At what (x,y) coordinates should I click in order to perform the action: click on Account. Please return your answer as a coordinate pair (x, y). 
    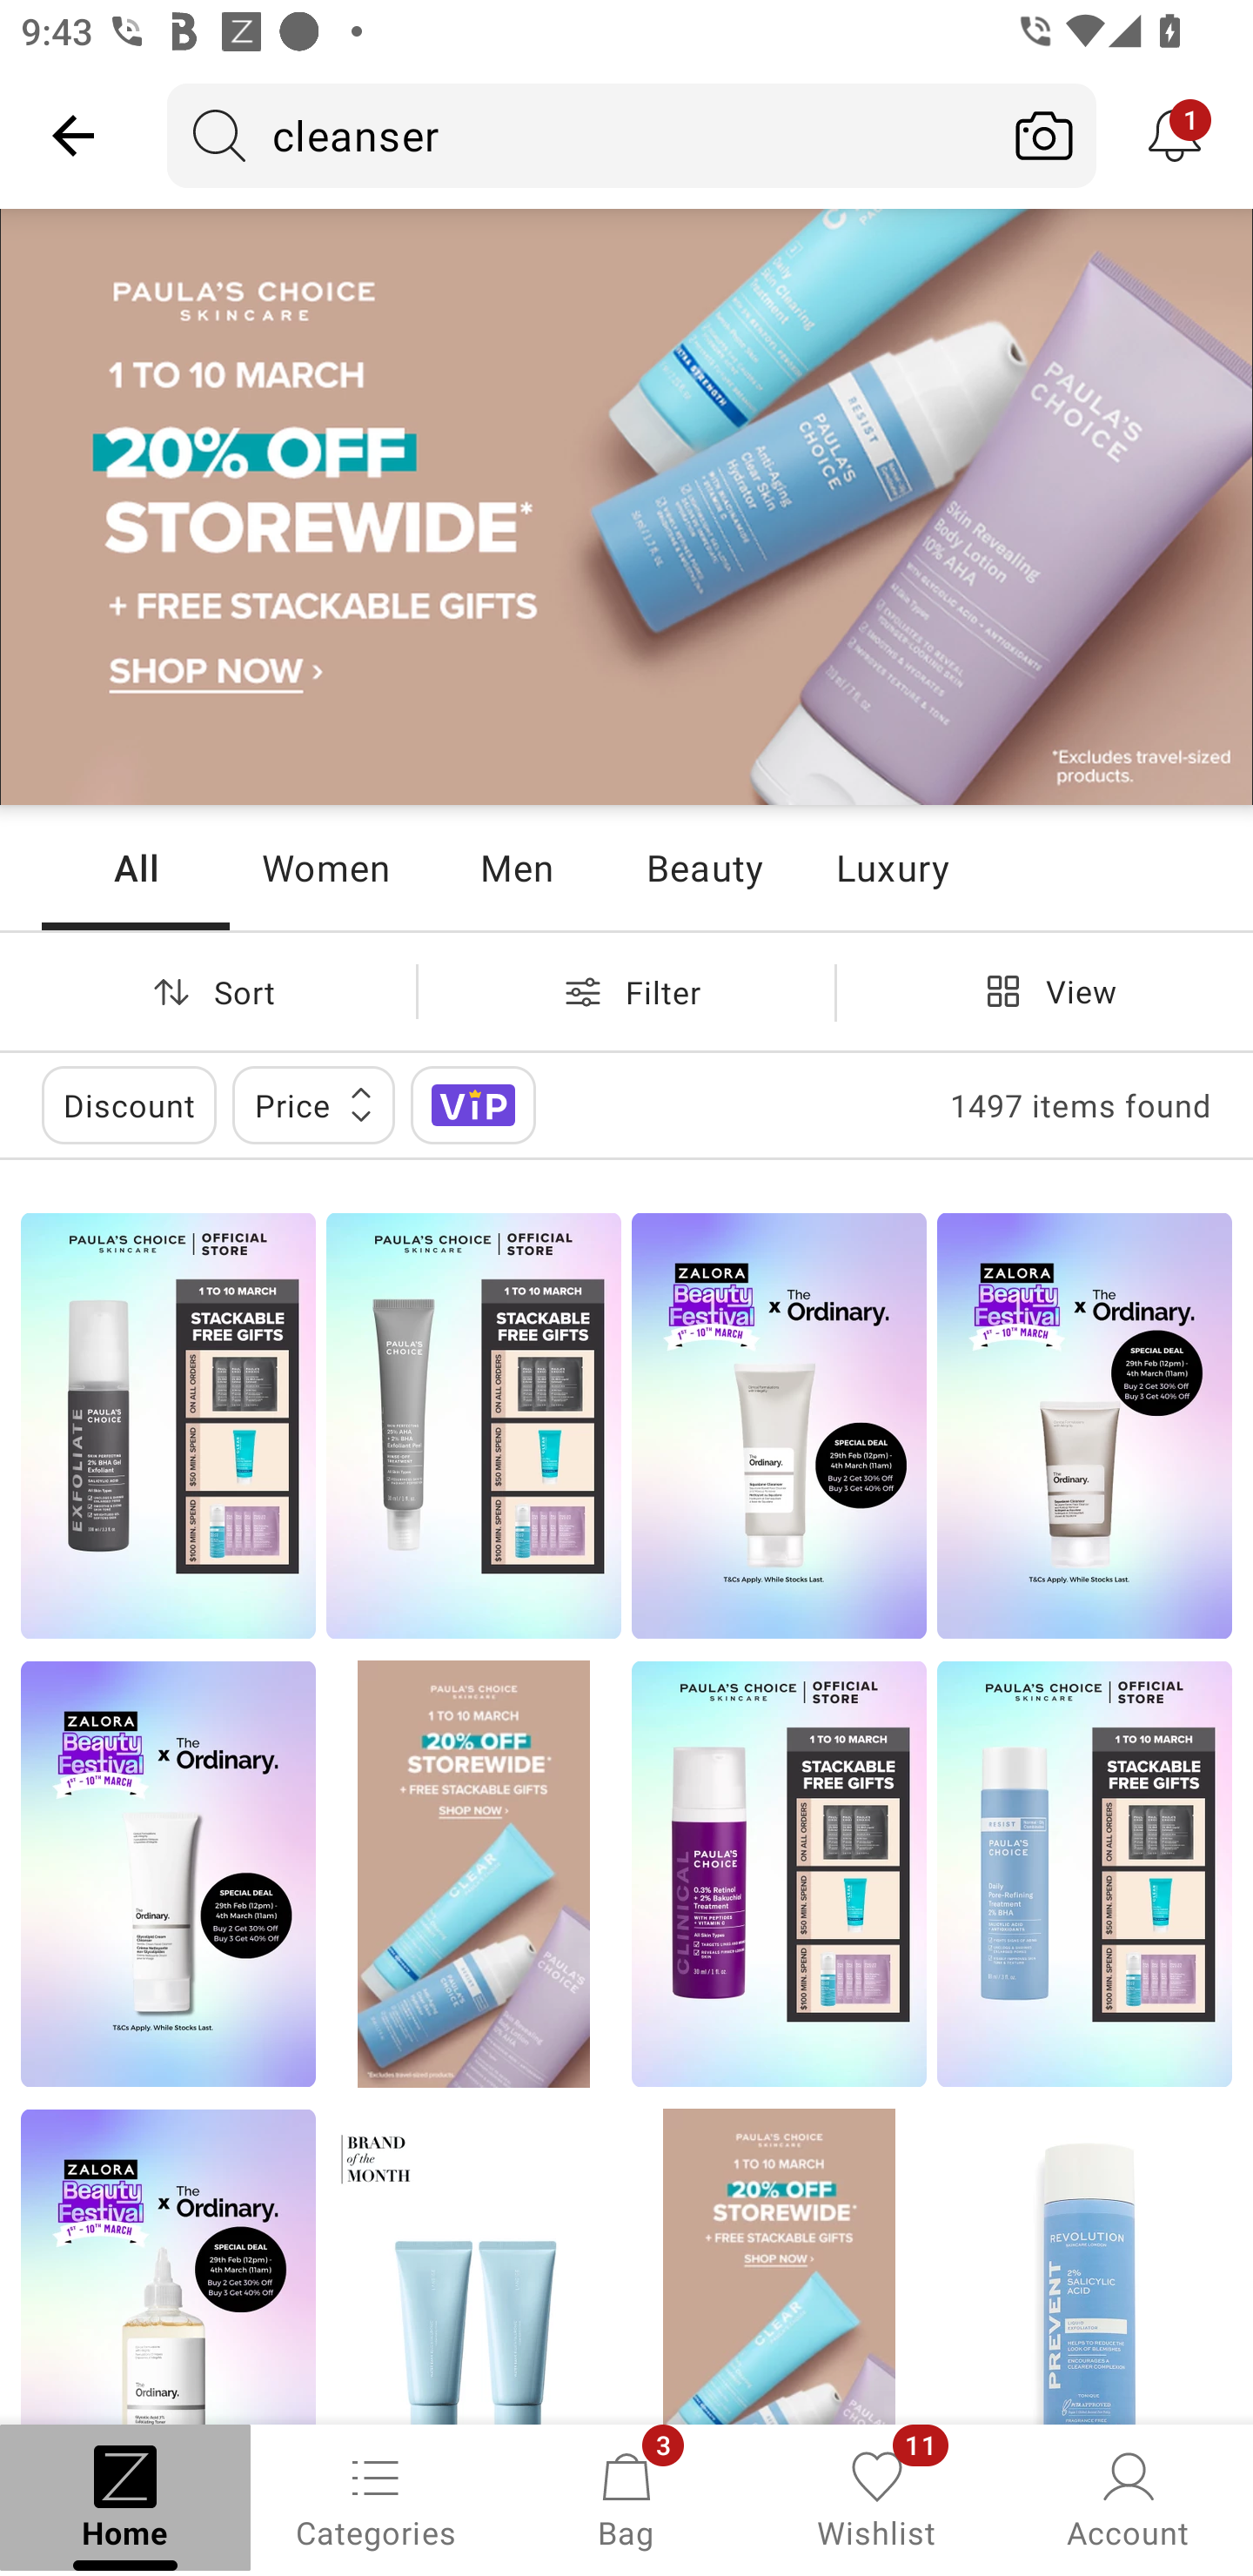
    Looking at the image, I should click on (1128, 2498).